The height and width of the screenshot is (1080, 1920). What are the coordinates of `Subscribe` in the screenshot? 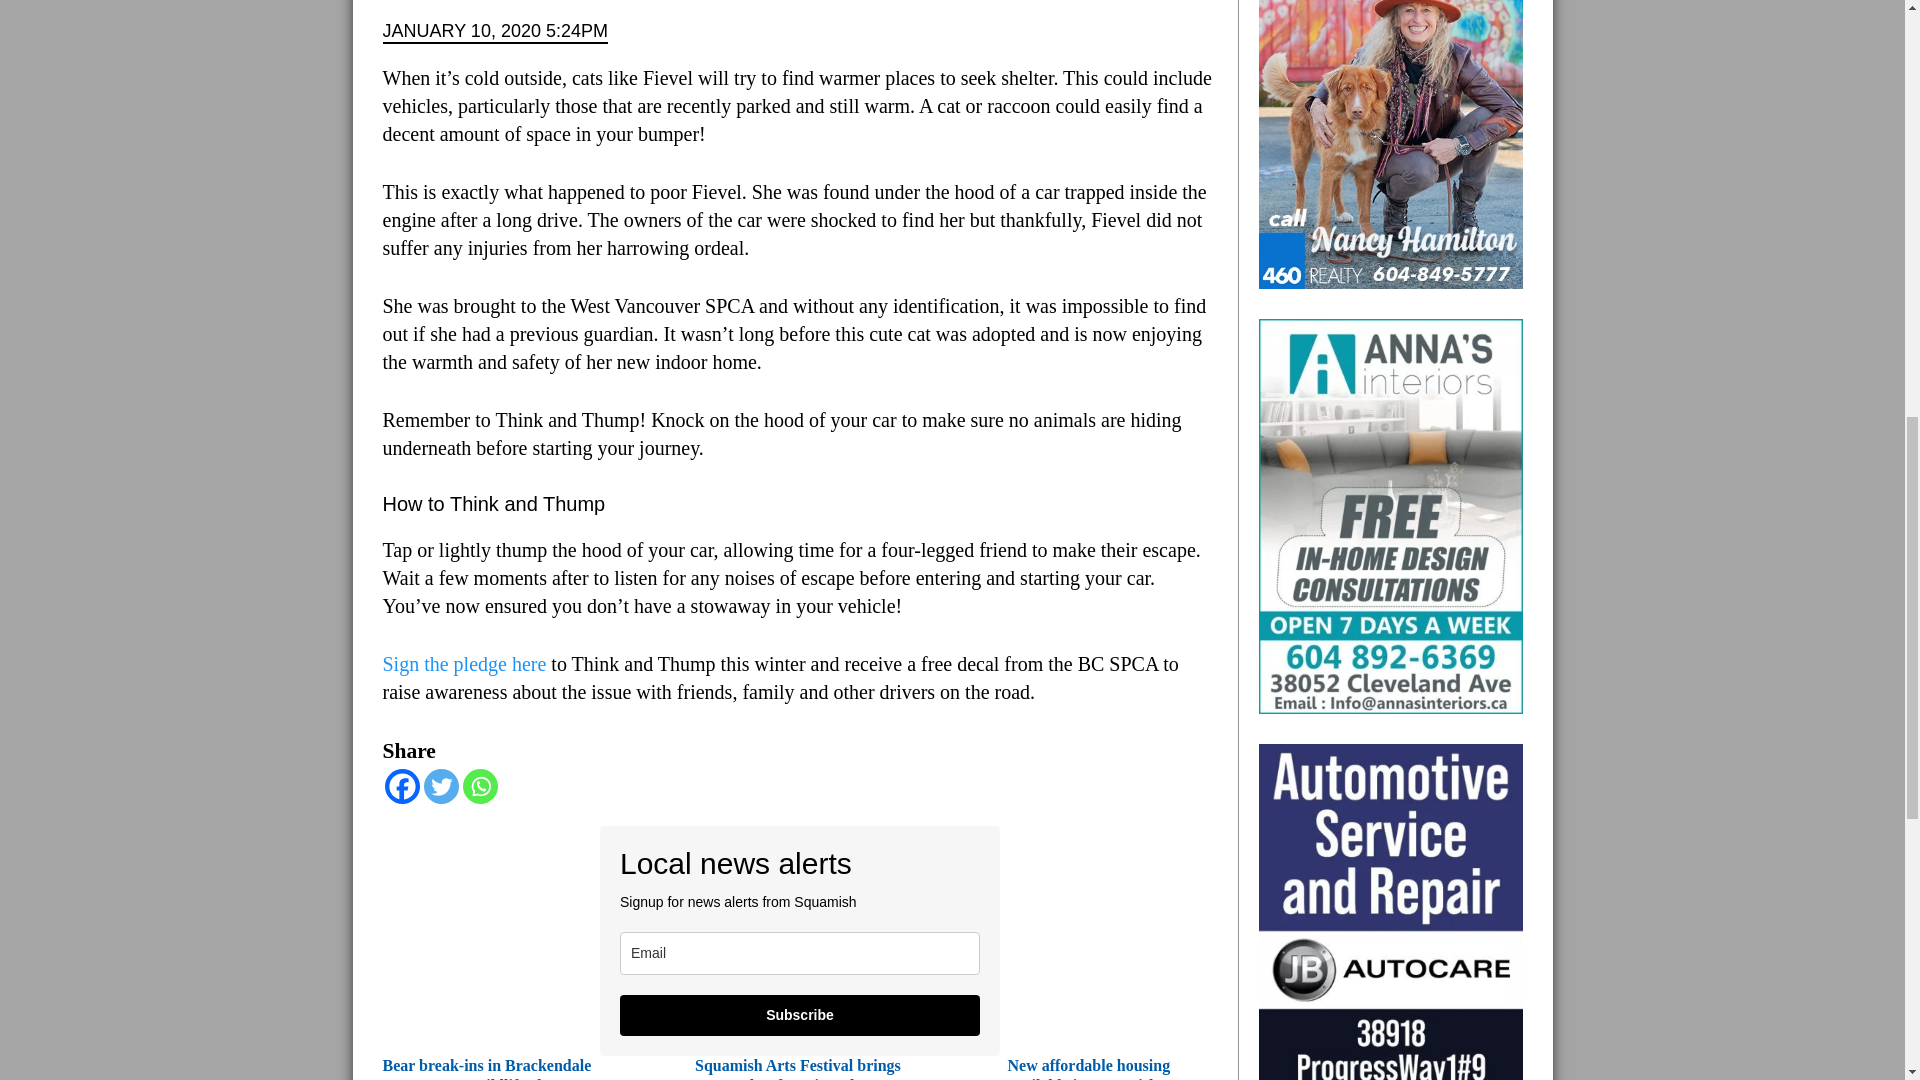 It's located at (800, 1014).